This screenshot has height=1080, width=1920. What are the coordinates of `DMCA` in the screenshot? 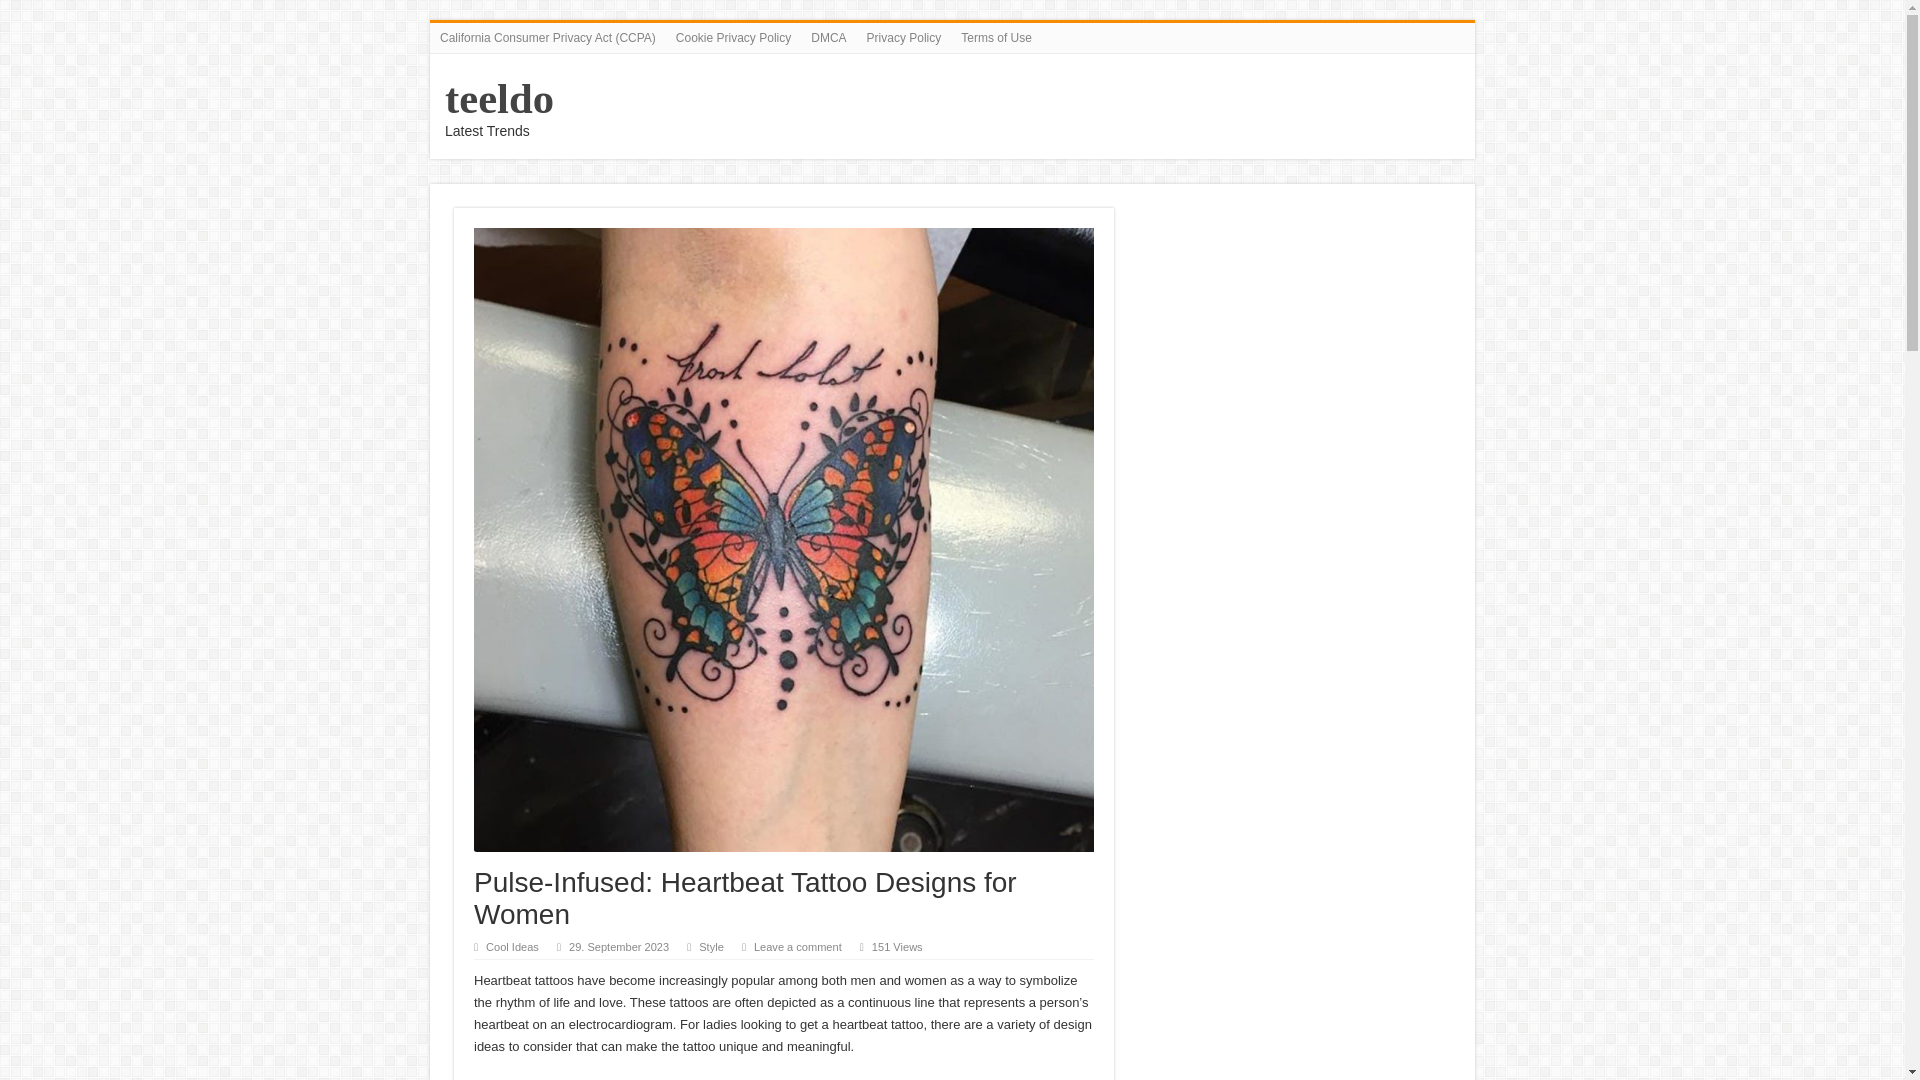 It's located at (828, 37).